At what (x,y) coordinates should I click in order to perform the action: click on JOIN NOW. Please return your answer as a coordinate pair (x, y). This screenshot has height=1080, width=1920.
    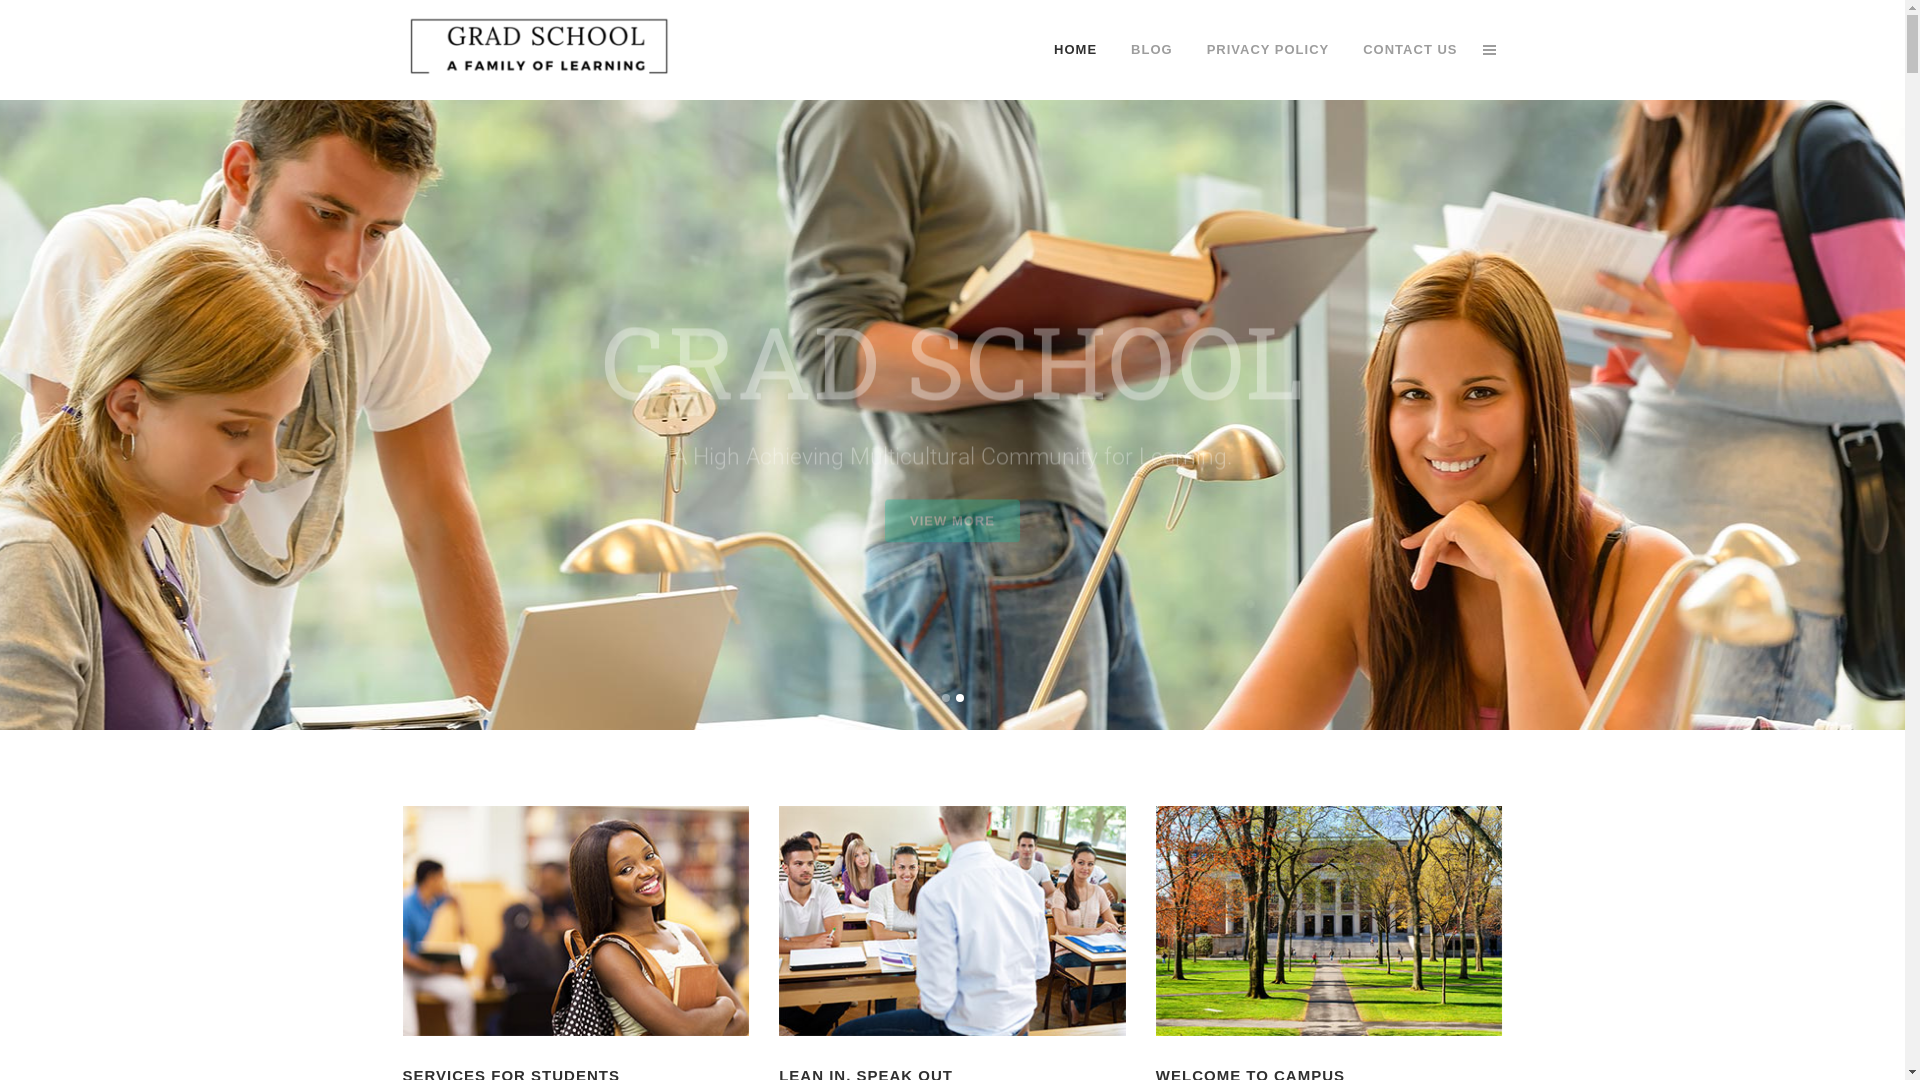
    Looking at the image, I should click on (953, 448).